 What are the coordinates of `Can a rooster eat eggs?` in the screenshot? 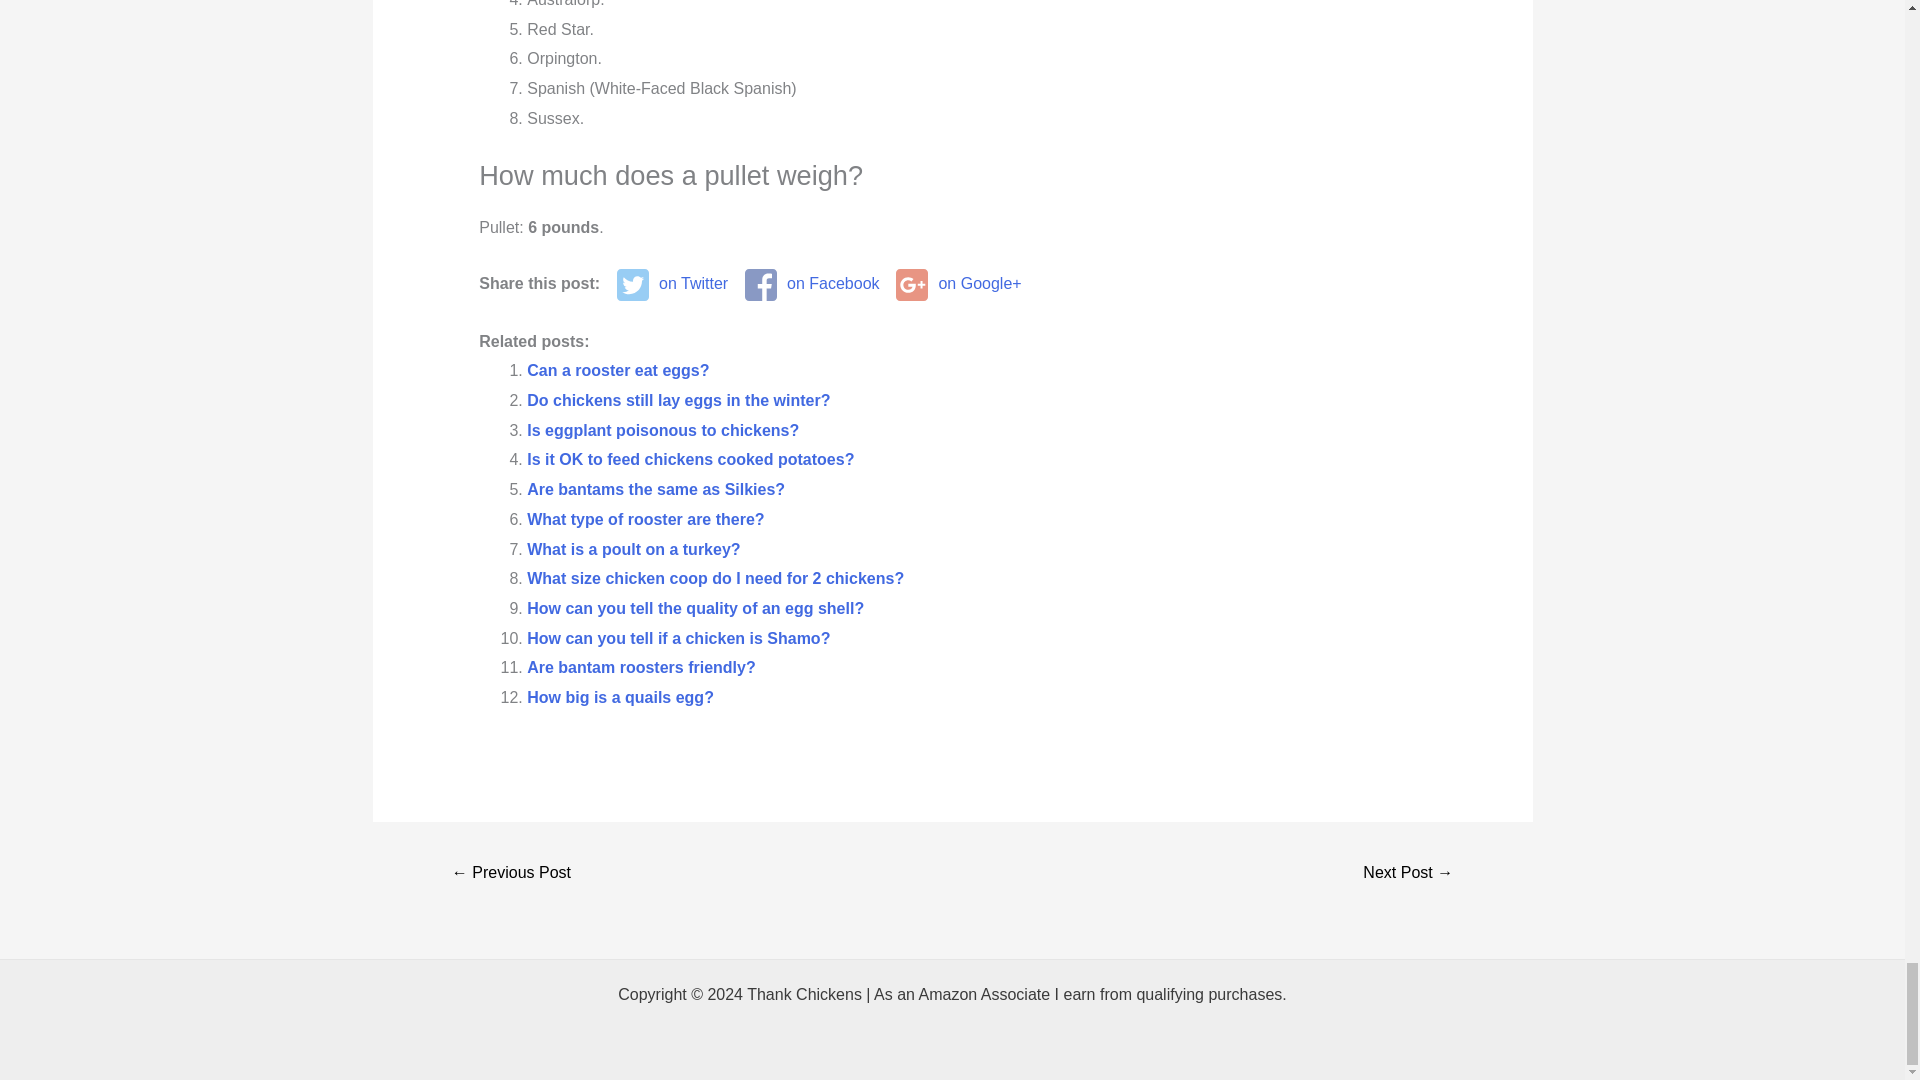 It's located at (617, 370).